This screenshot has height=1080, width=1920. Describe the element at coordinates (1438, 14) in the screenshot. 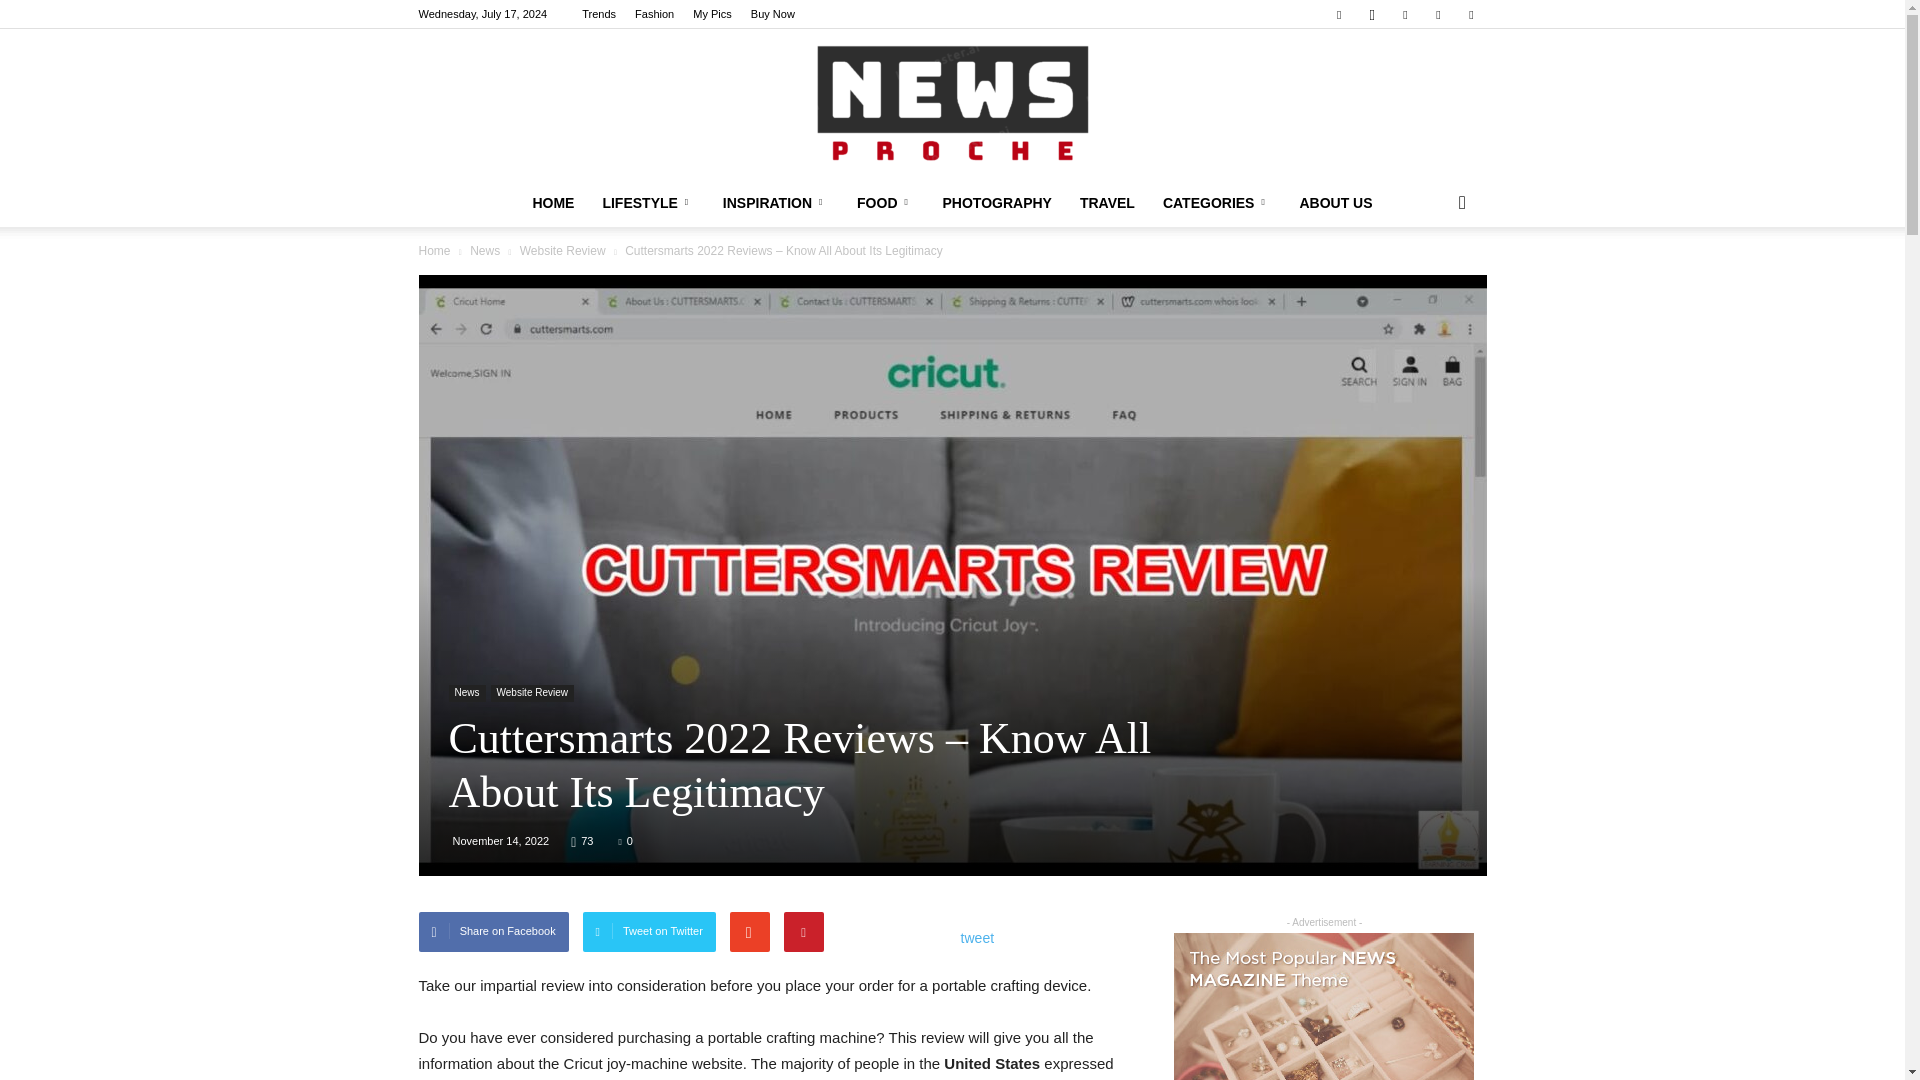

I see `Tumblr` at that location.